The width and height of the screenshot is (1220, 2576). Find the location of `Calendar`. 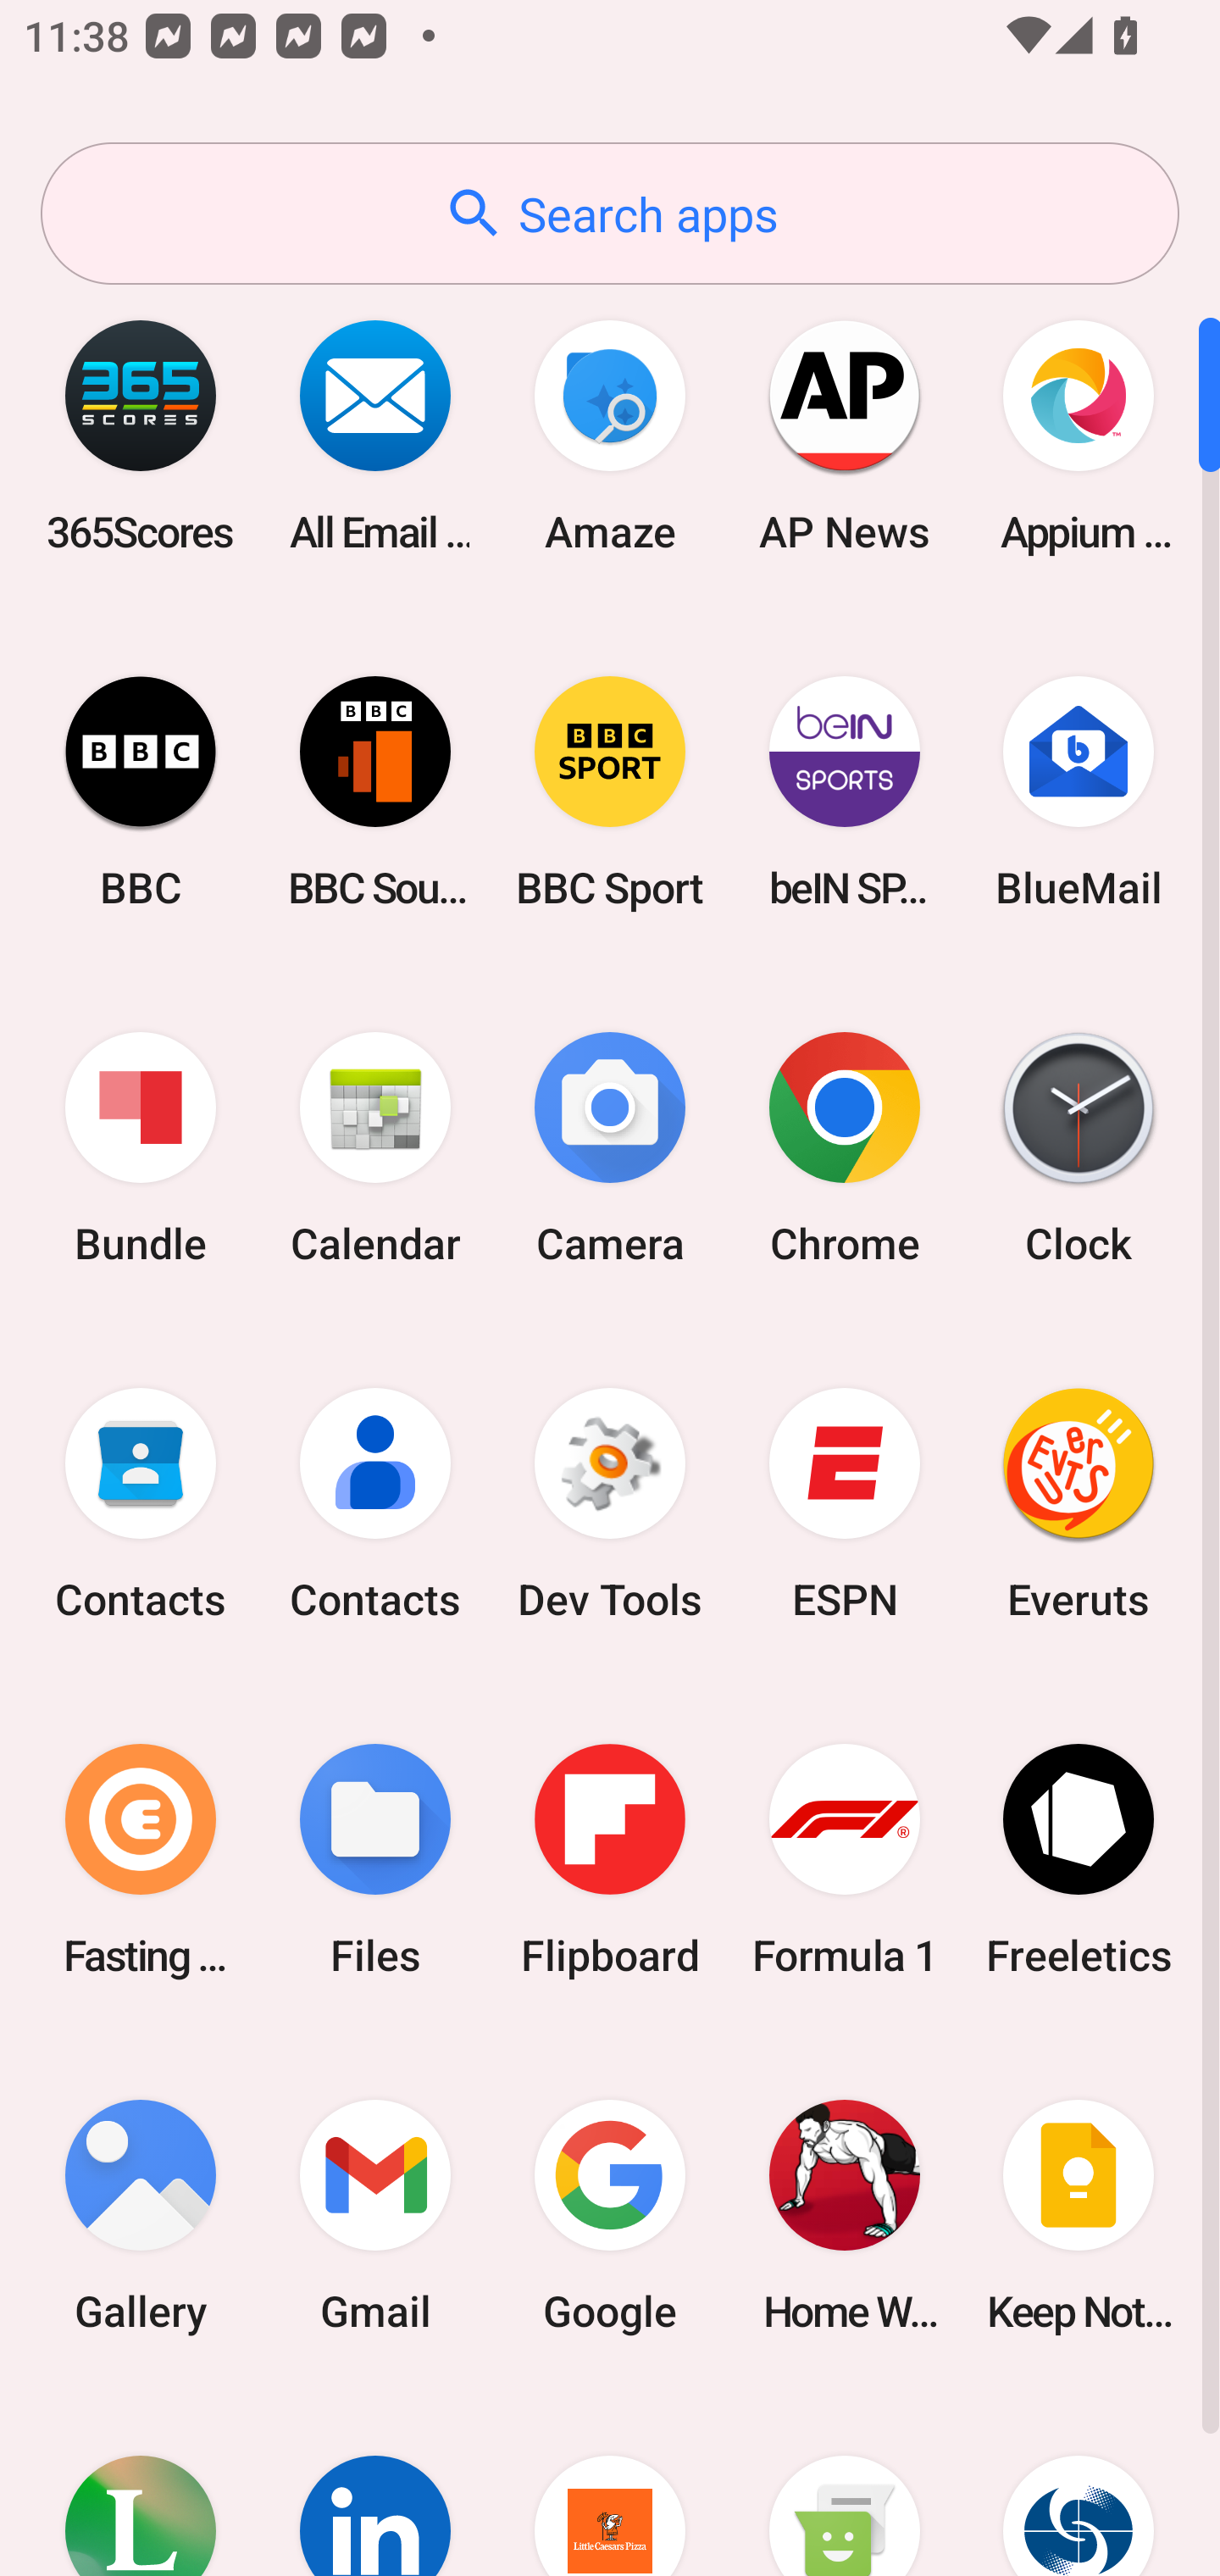

Calendar is located at coordinates (375, 1149).